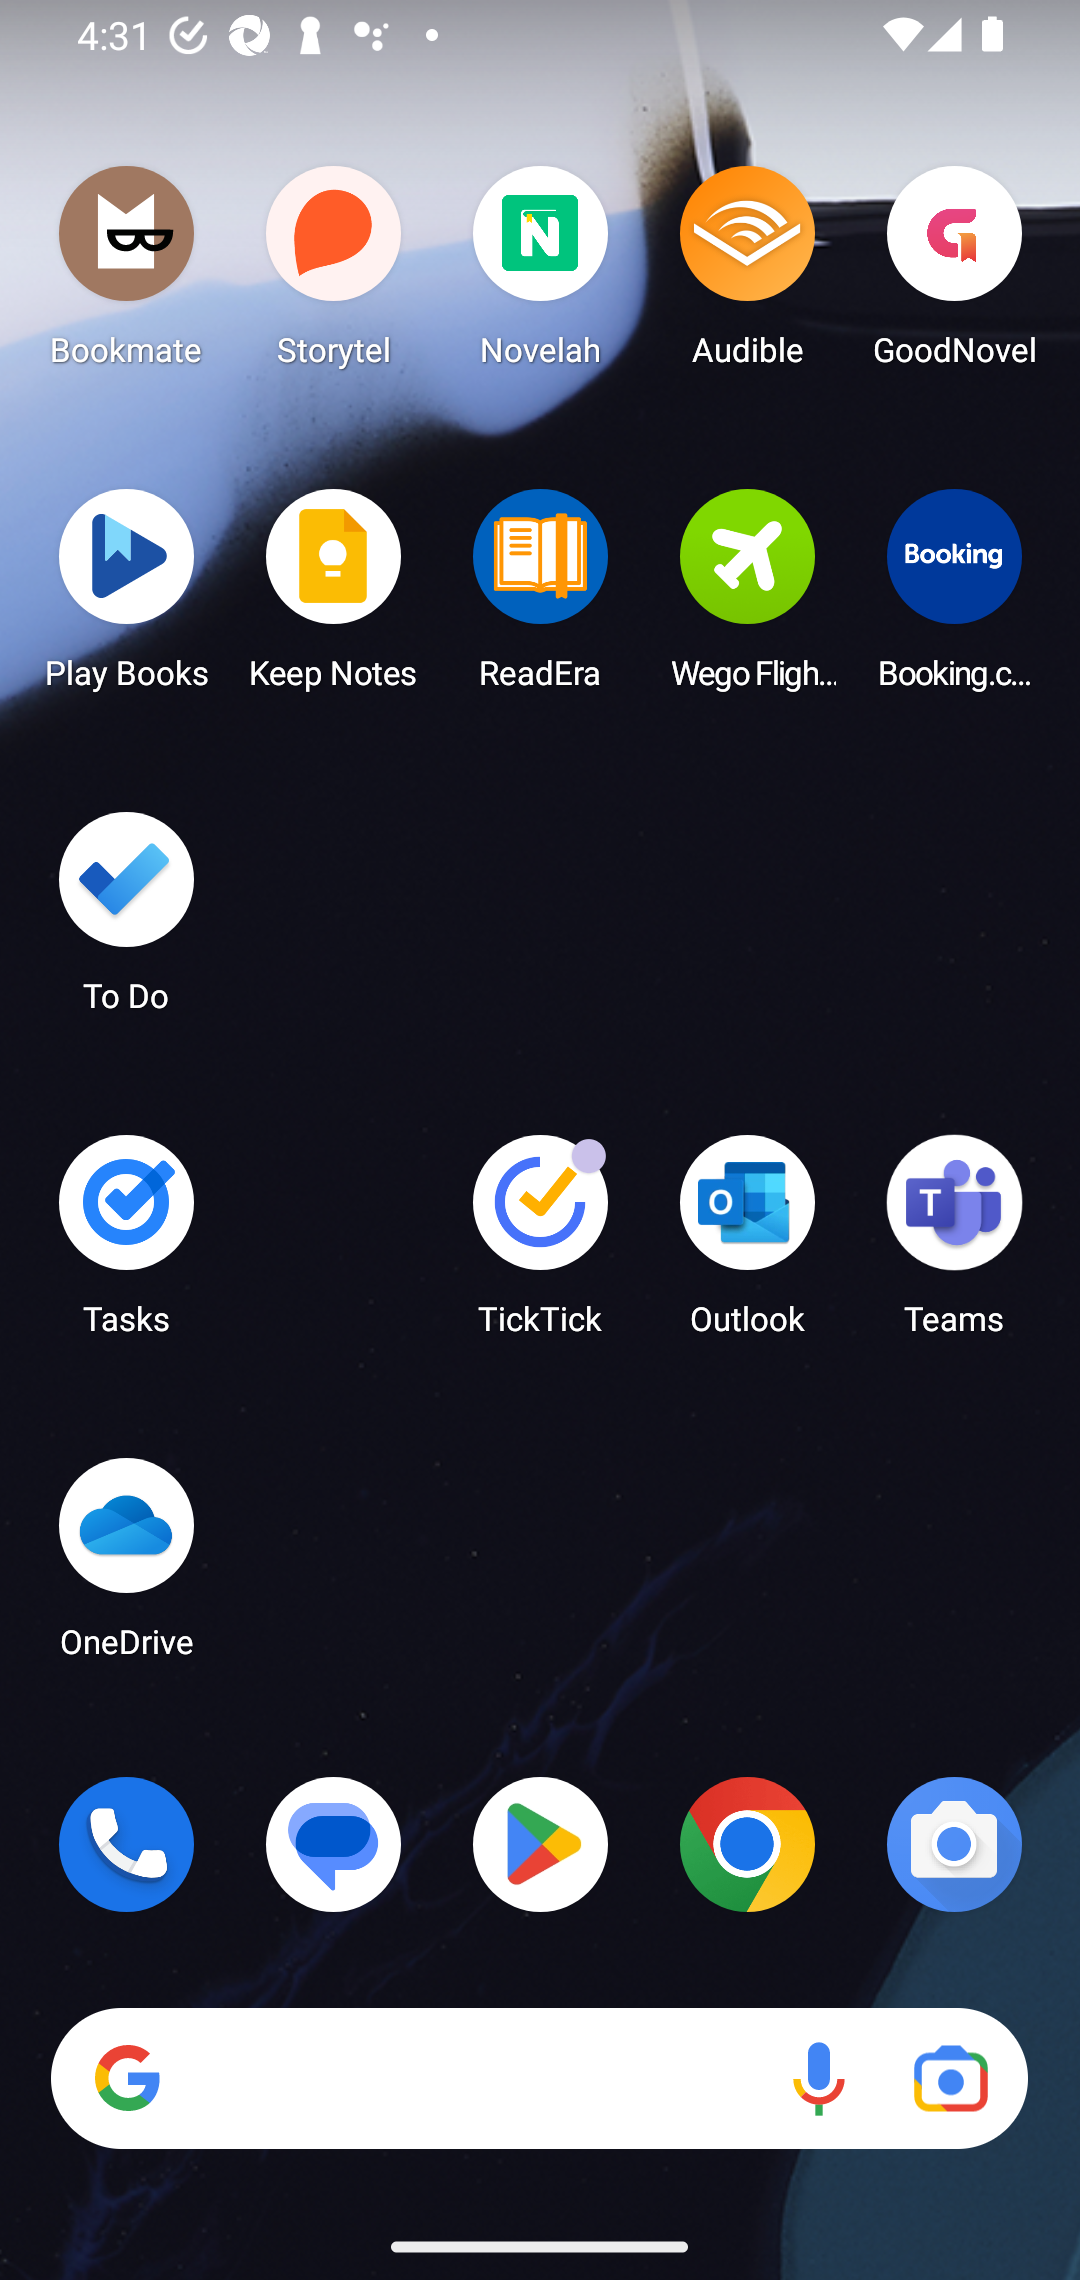 Image resolution: width=1080 pixels, height=2280 pixels. Describe the element at coordinates (334, 1844) in the screenshot. I see `Messages` at that location.